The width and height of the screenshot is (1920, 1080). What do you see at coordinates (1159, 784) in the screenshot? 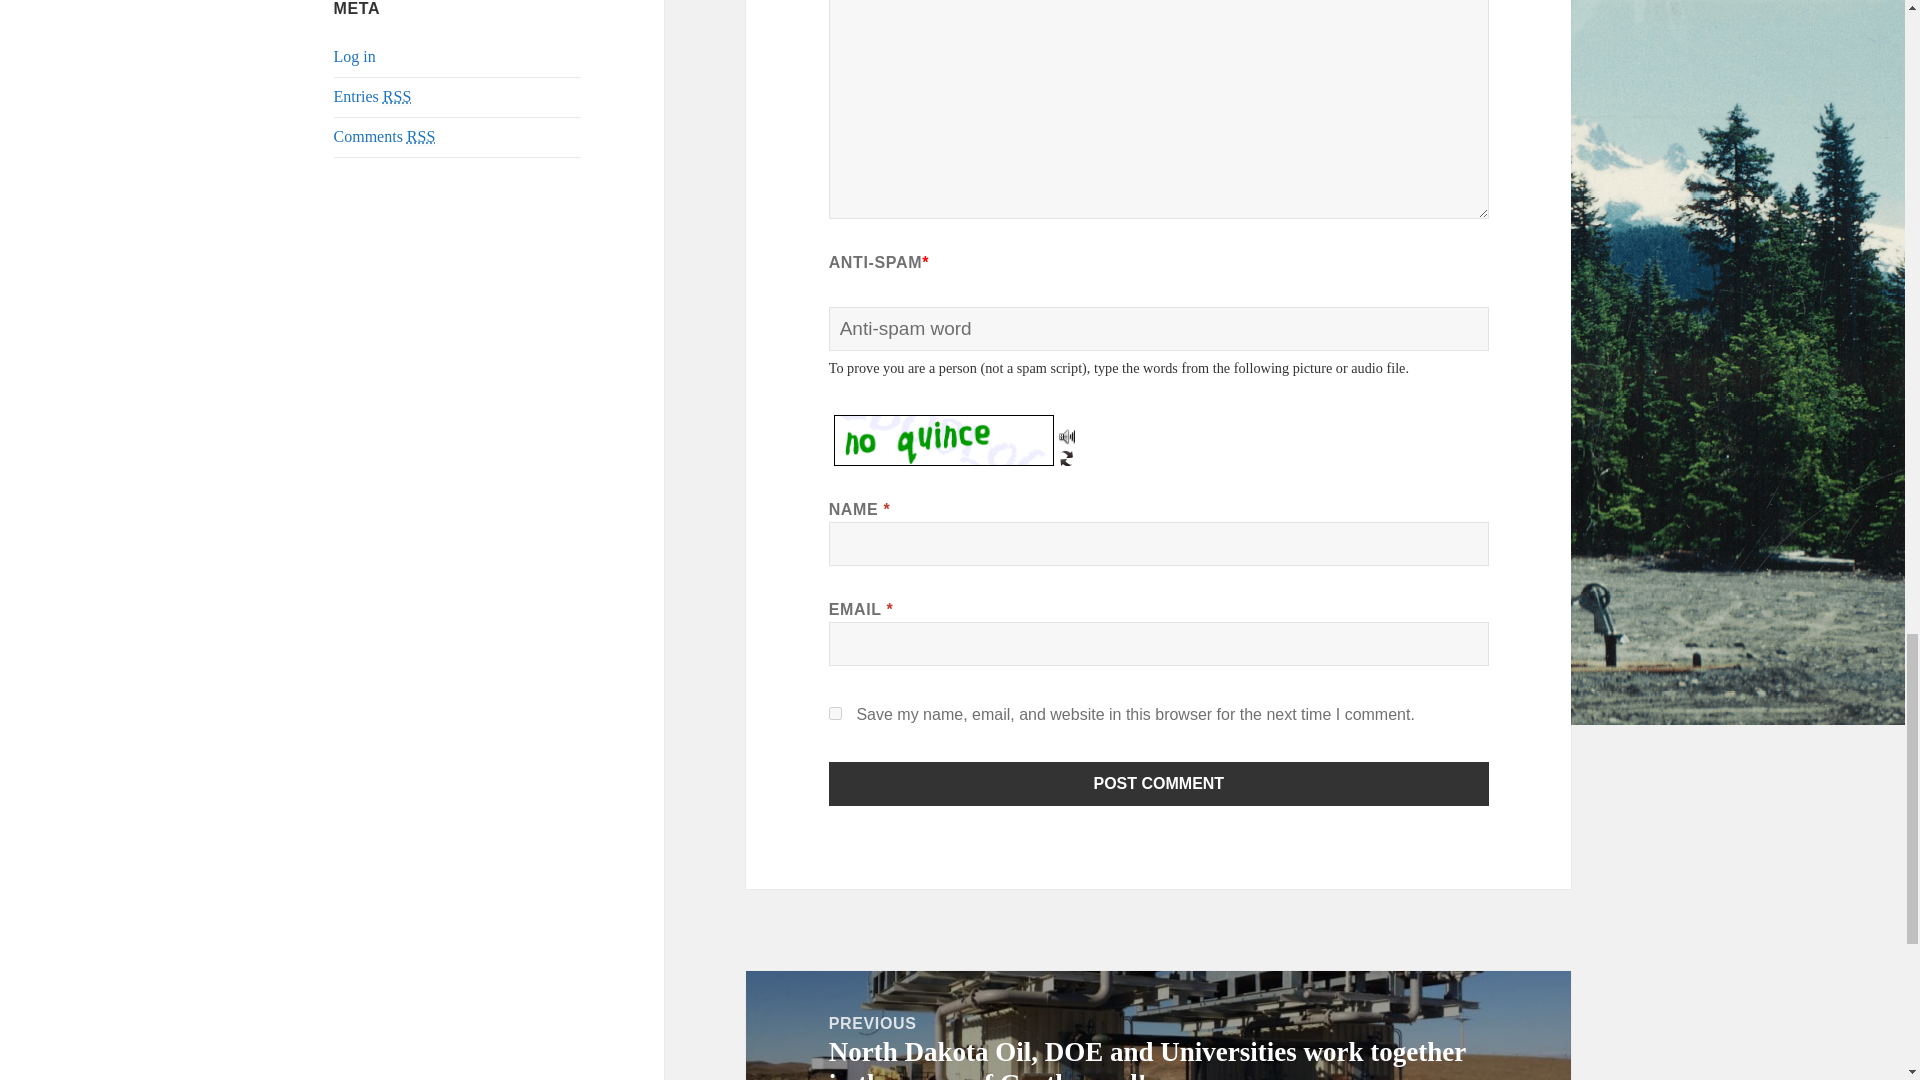
I see `Post Comment` at bounding box center [1159, 784].